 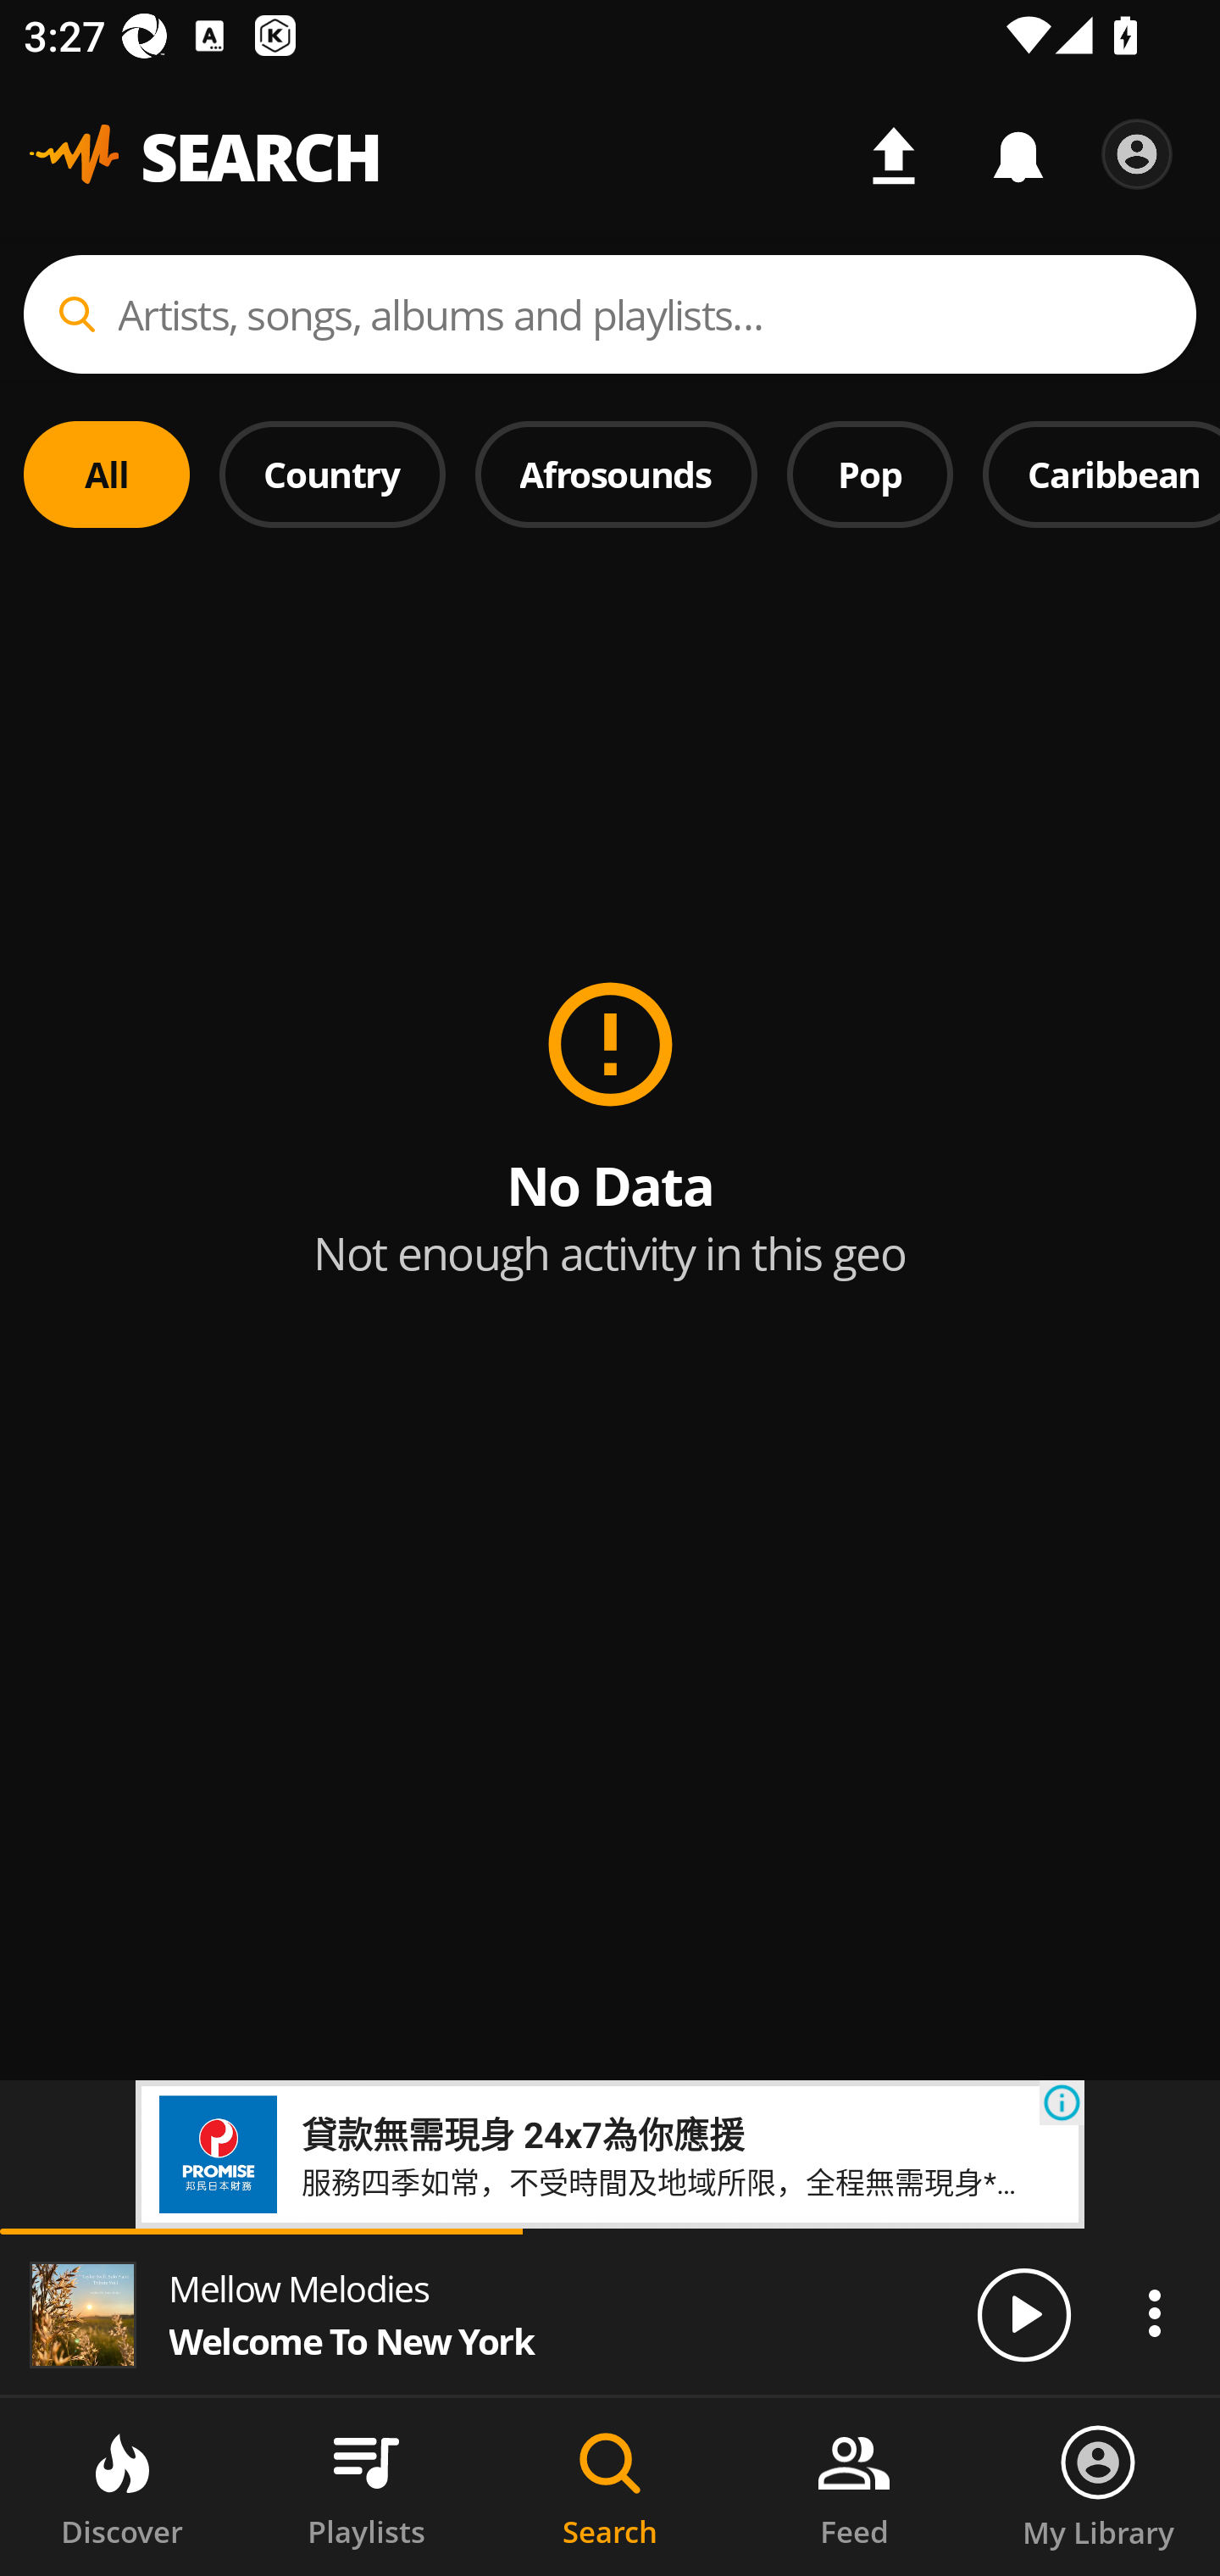 What do you see at coordinates (1098, 2487) in the screenshot?
I see `My Library` at bounding box center [1098, 2487].